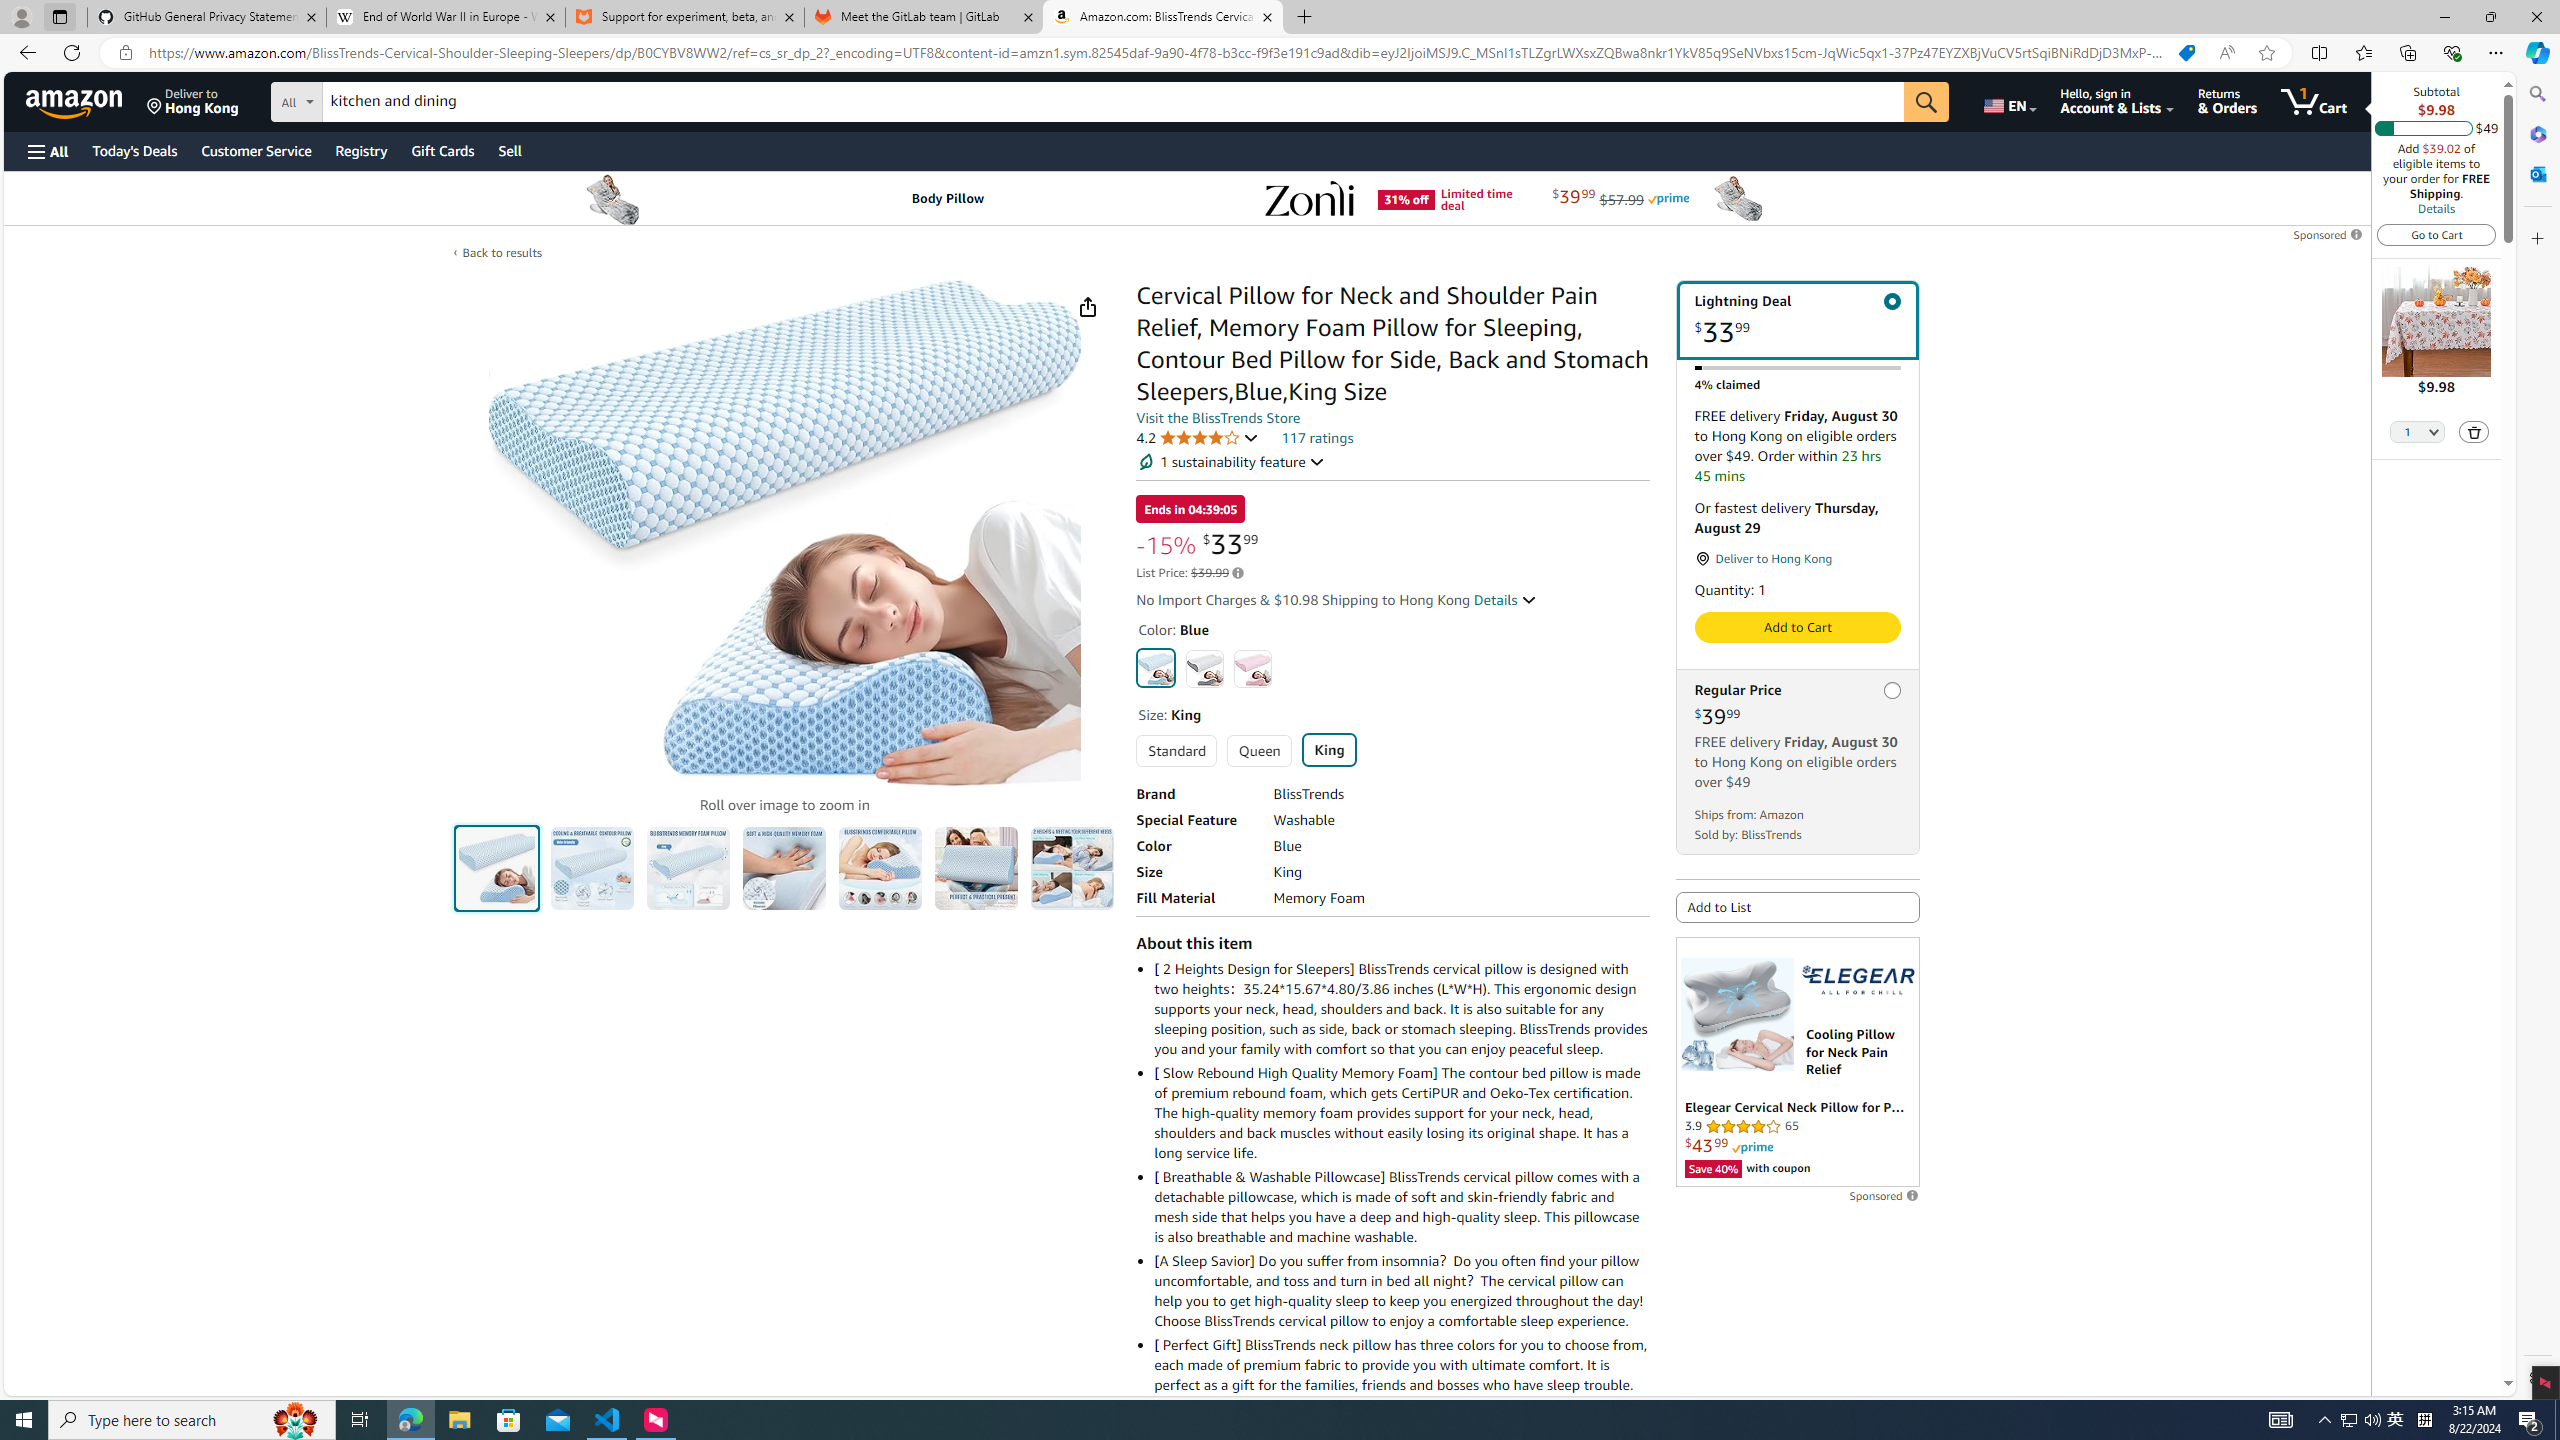 The image size is (2560, 1440). I want to click on Open Menu, so click(46, 152).